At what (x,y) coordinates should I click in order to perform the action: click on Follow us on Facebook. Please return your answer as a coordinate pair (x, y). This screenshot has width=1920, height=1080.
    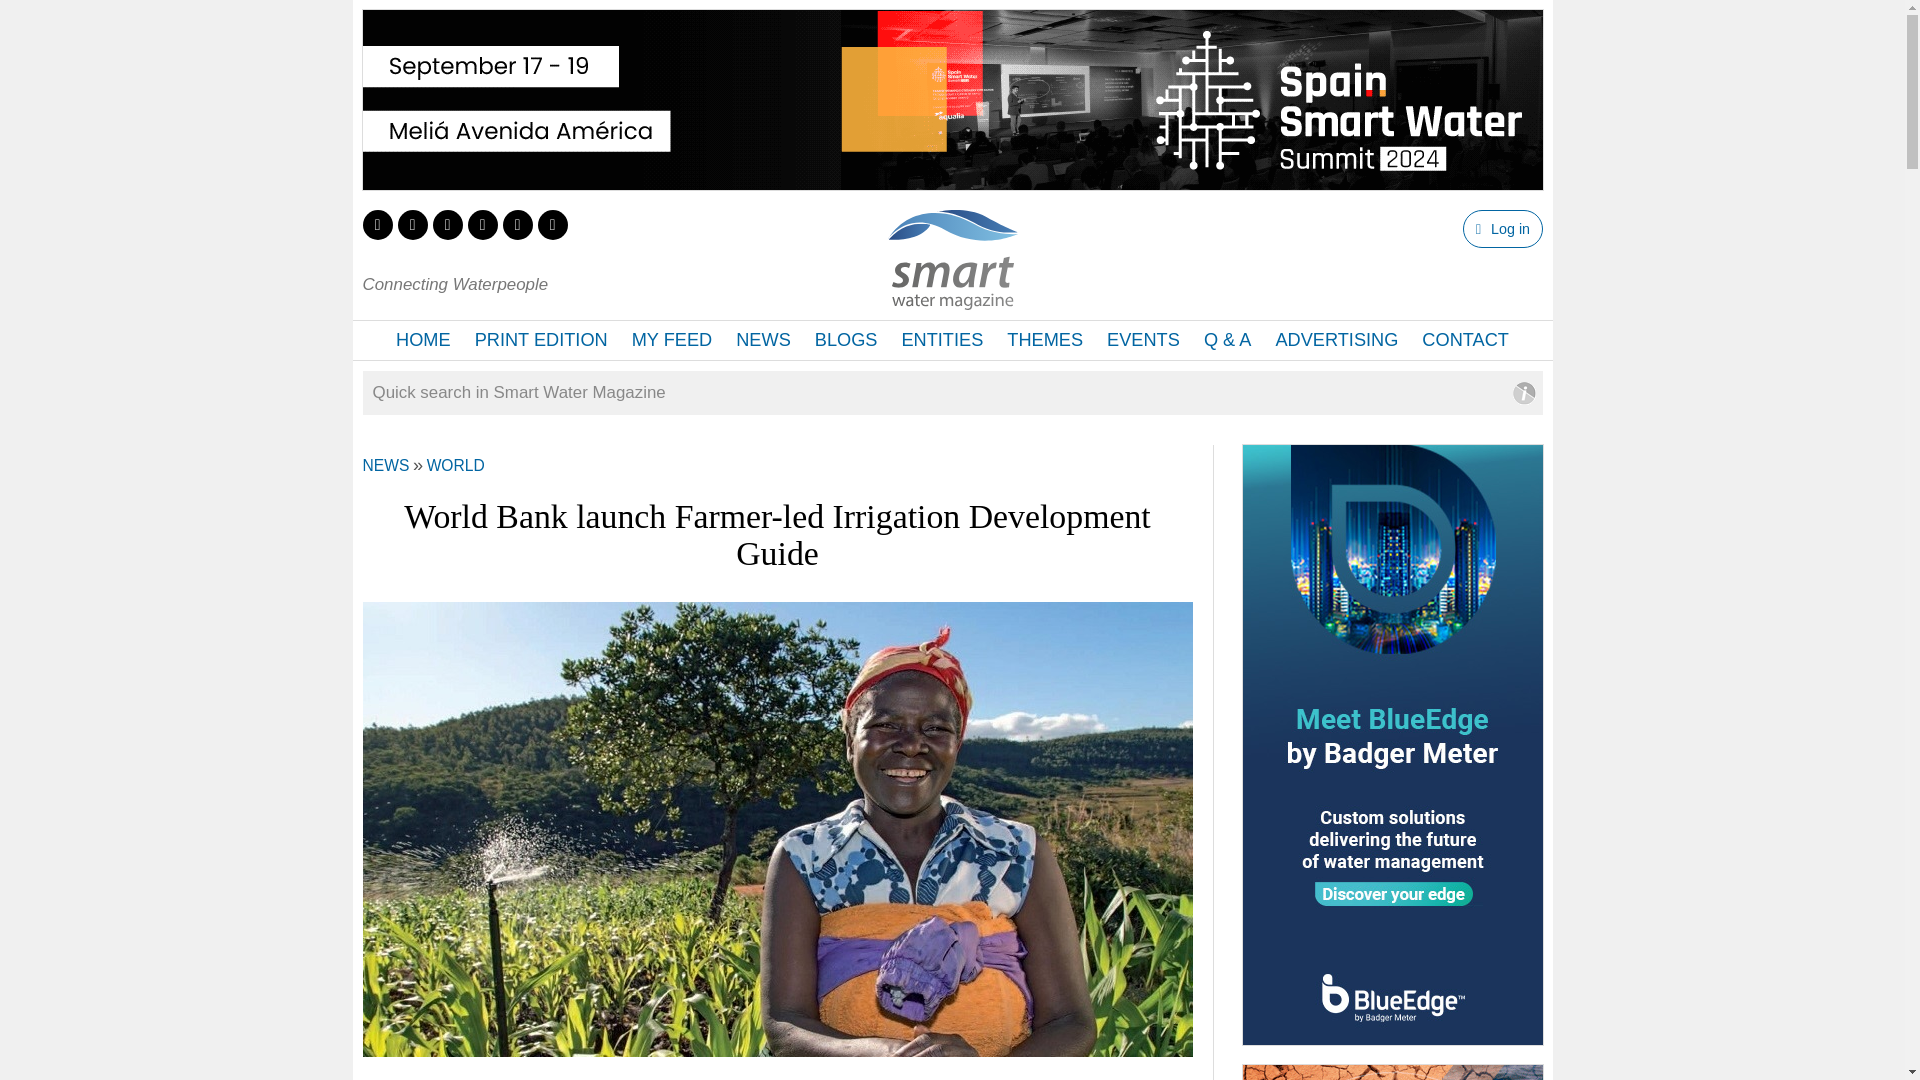
    Looking at the image, I should click on (412, 224).